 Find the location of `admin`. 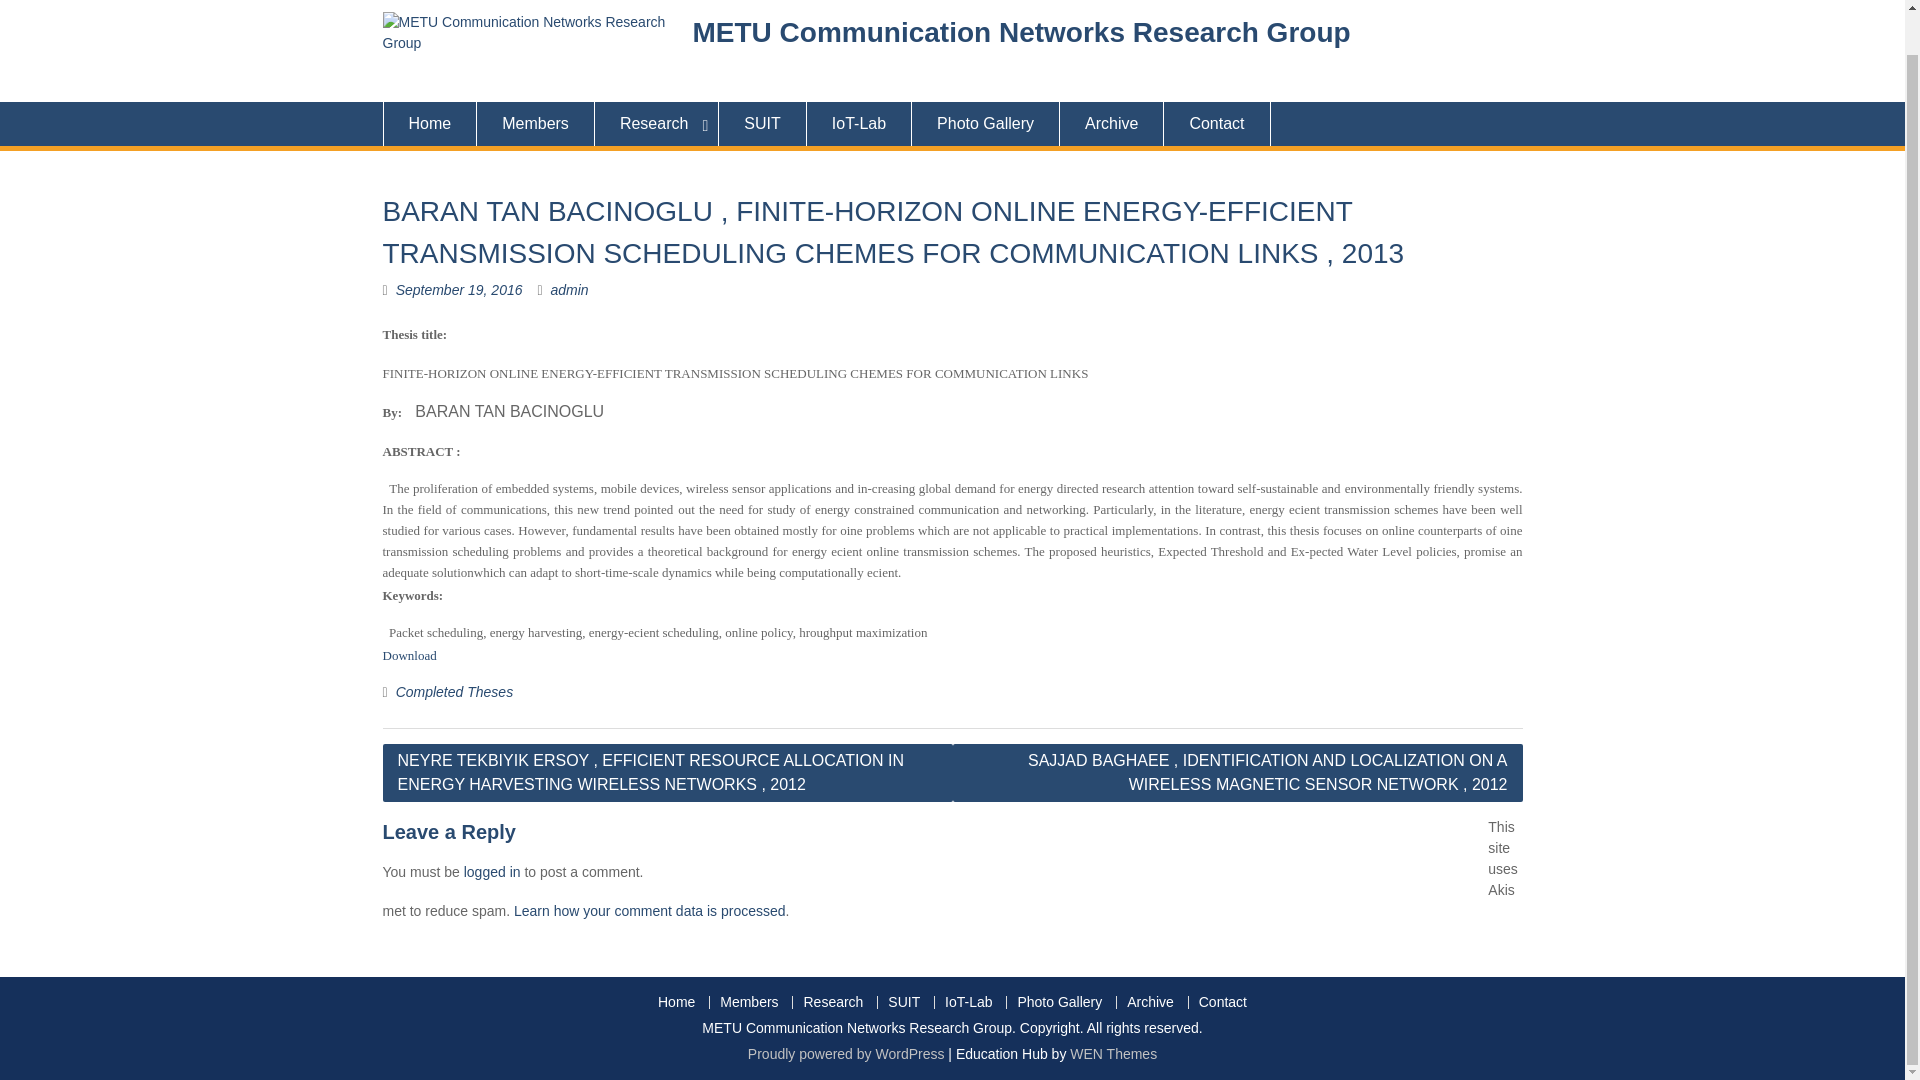

admin is located at coordinates (570, 290).